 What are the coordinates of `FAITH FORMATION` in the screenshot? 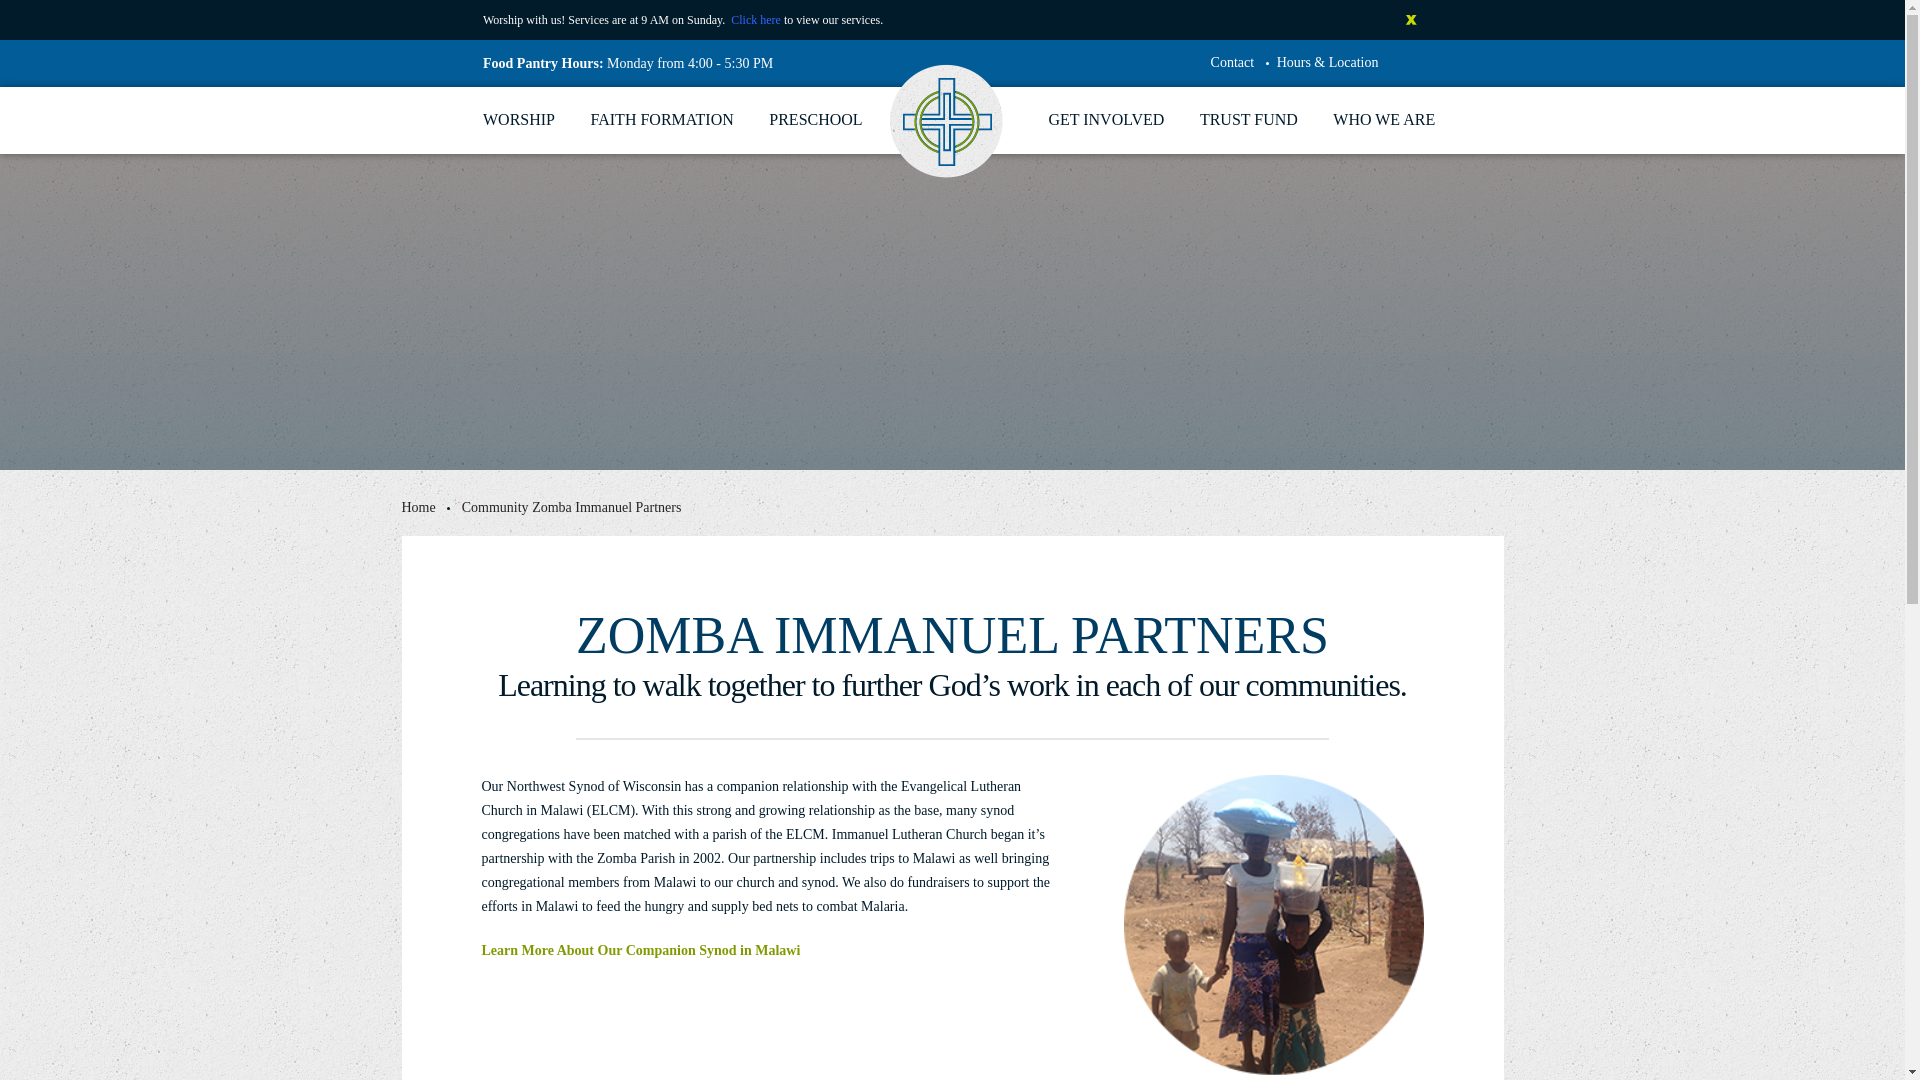 It's located at (662, 120).